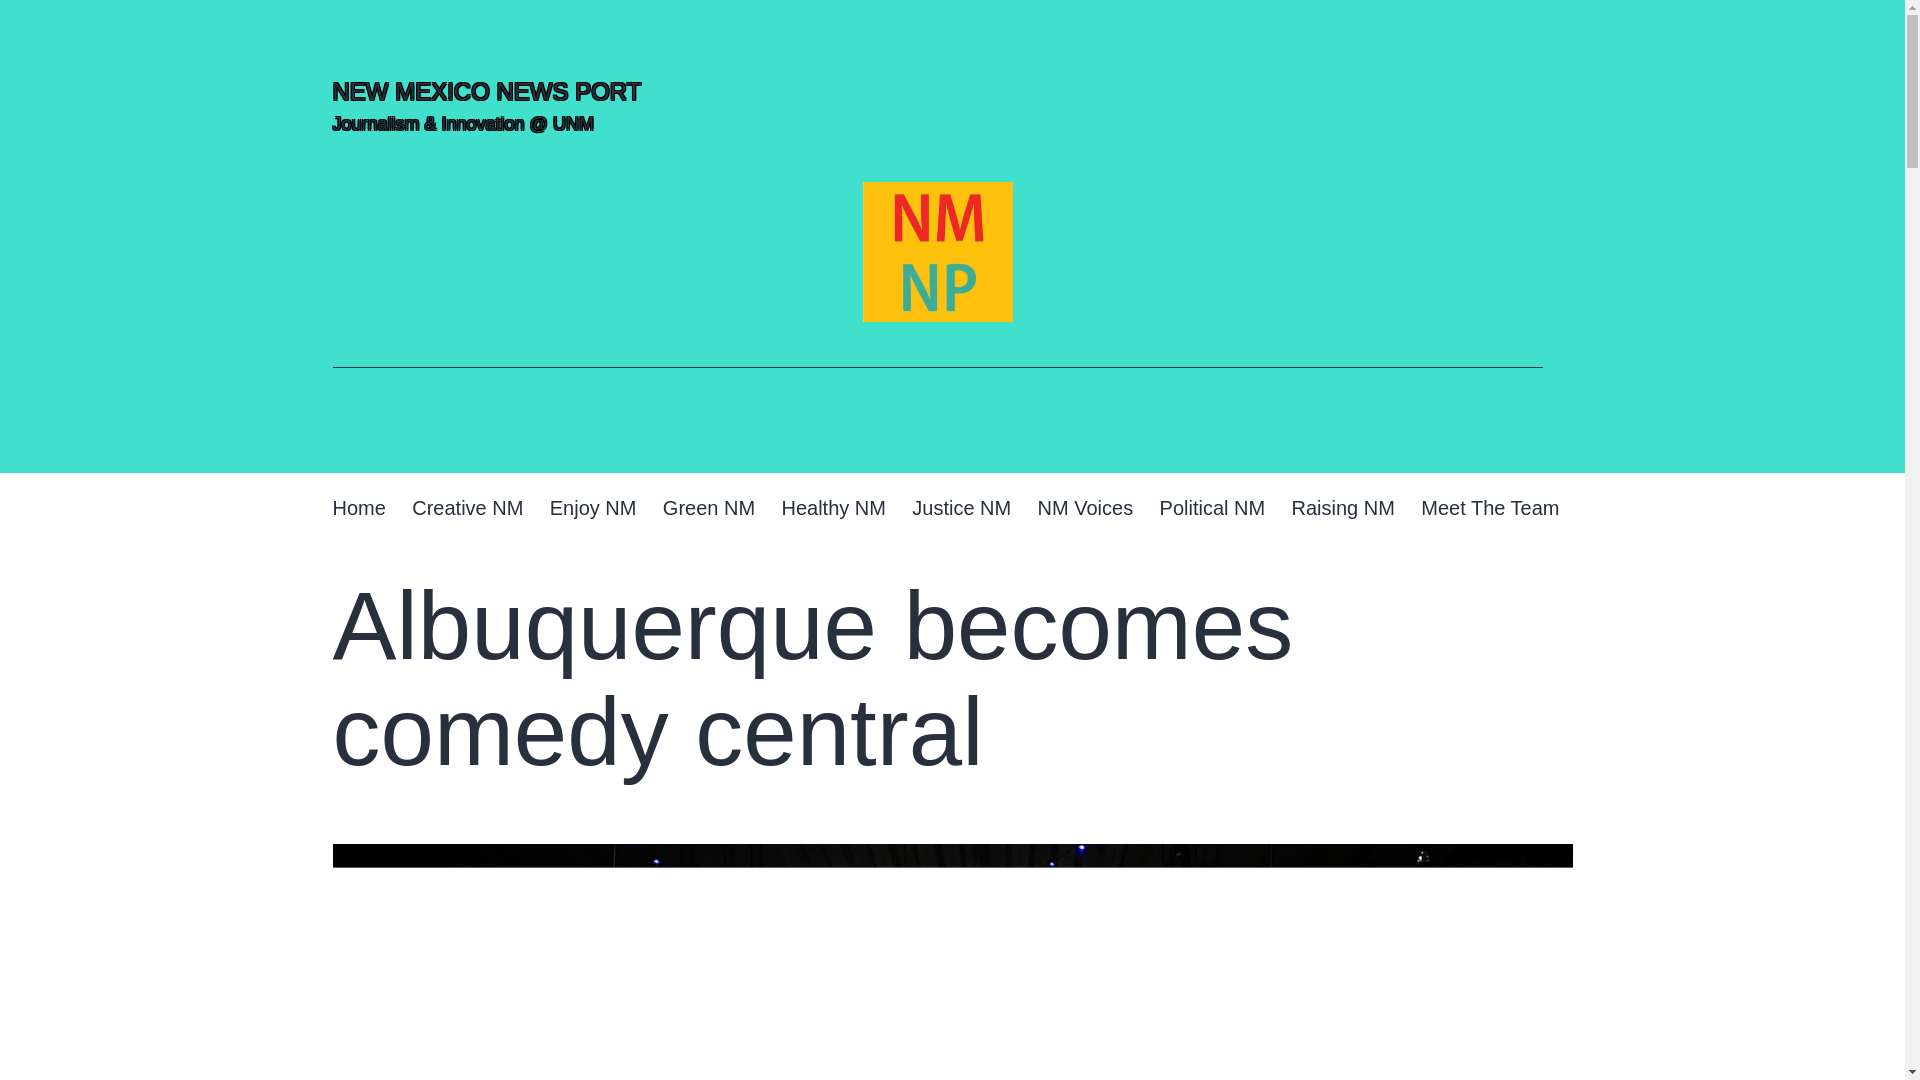 Image resolution: width=1920 pixels, height=1080 pixels. Describe the element at coordinates (960, 508) in the screenshot. I see `Justice NM` at that location.